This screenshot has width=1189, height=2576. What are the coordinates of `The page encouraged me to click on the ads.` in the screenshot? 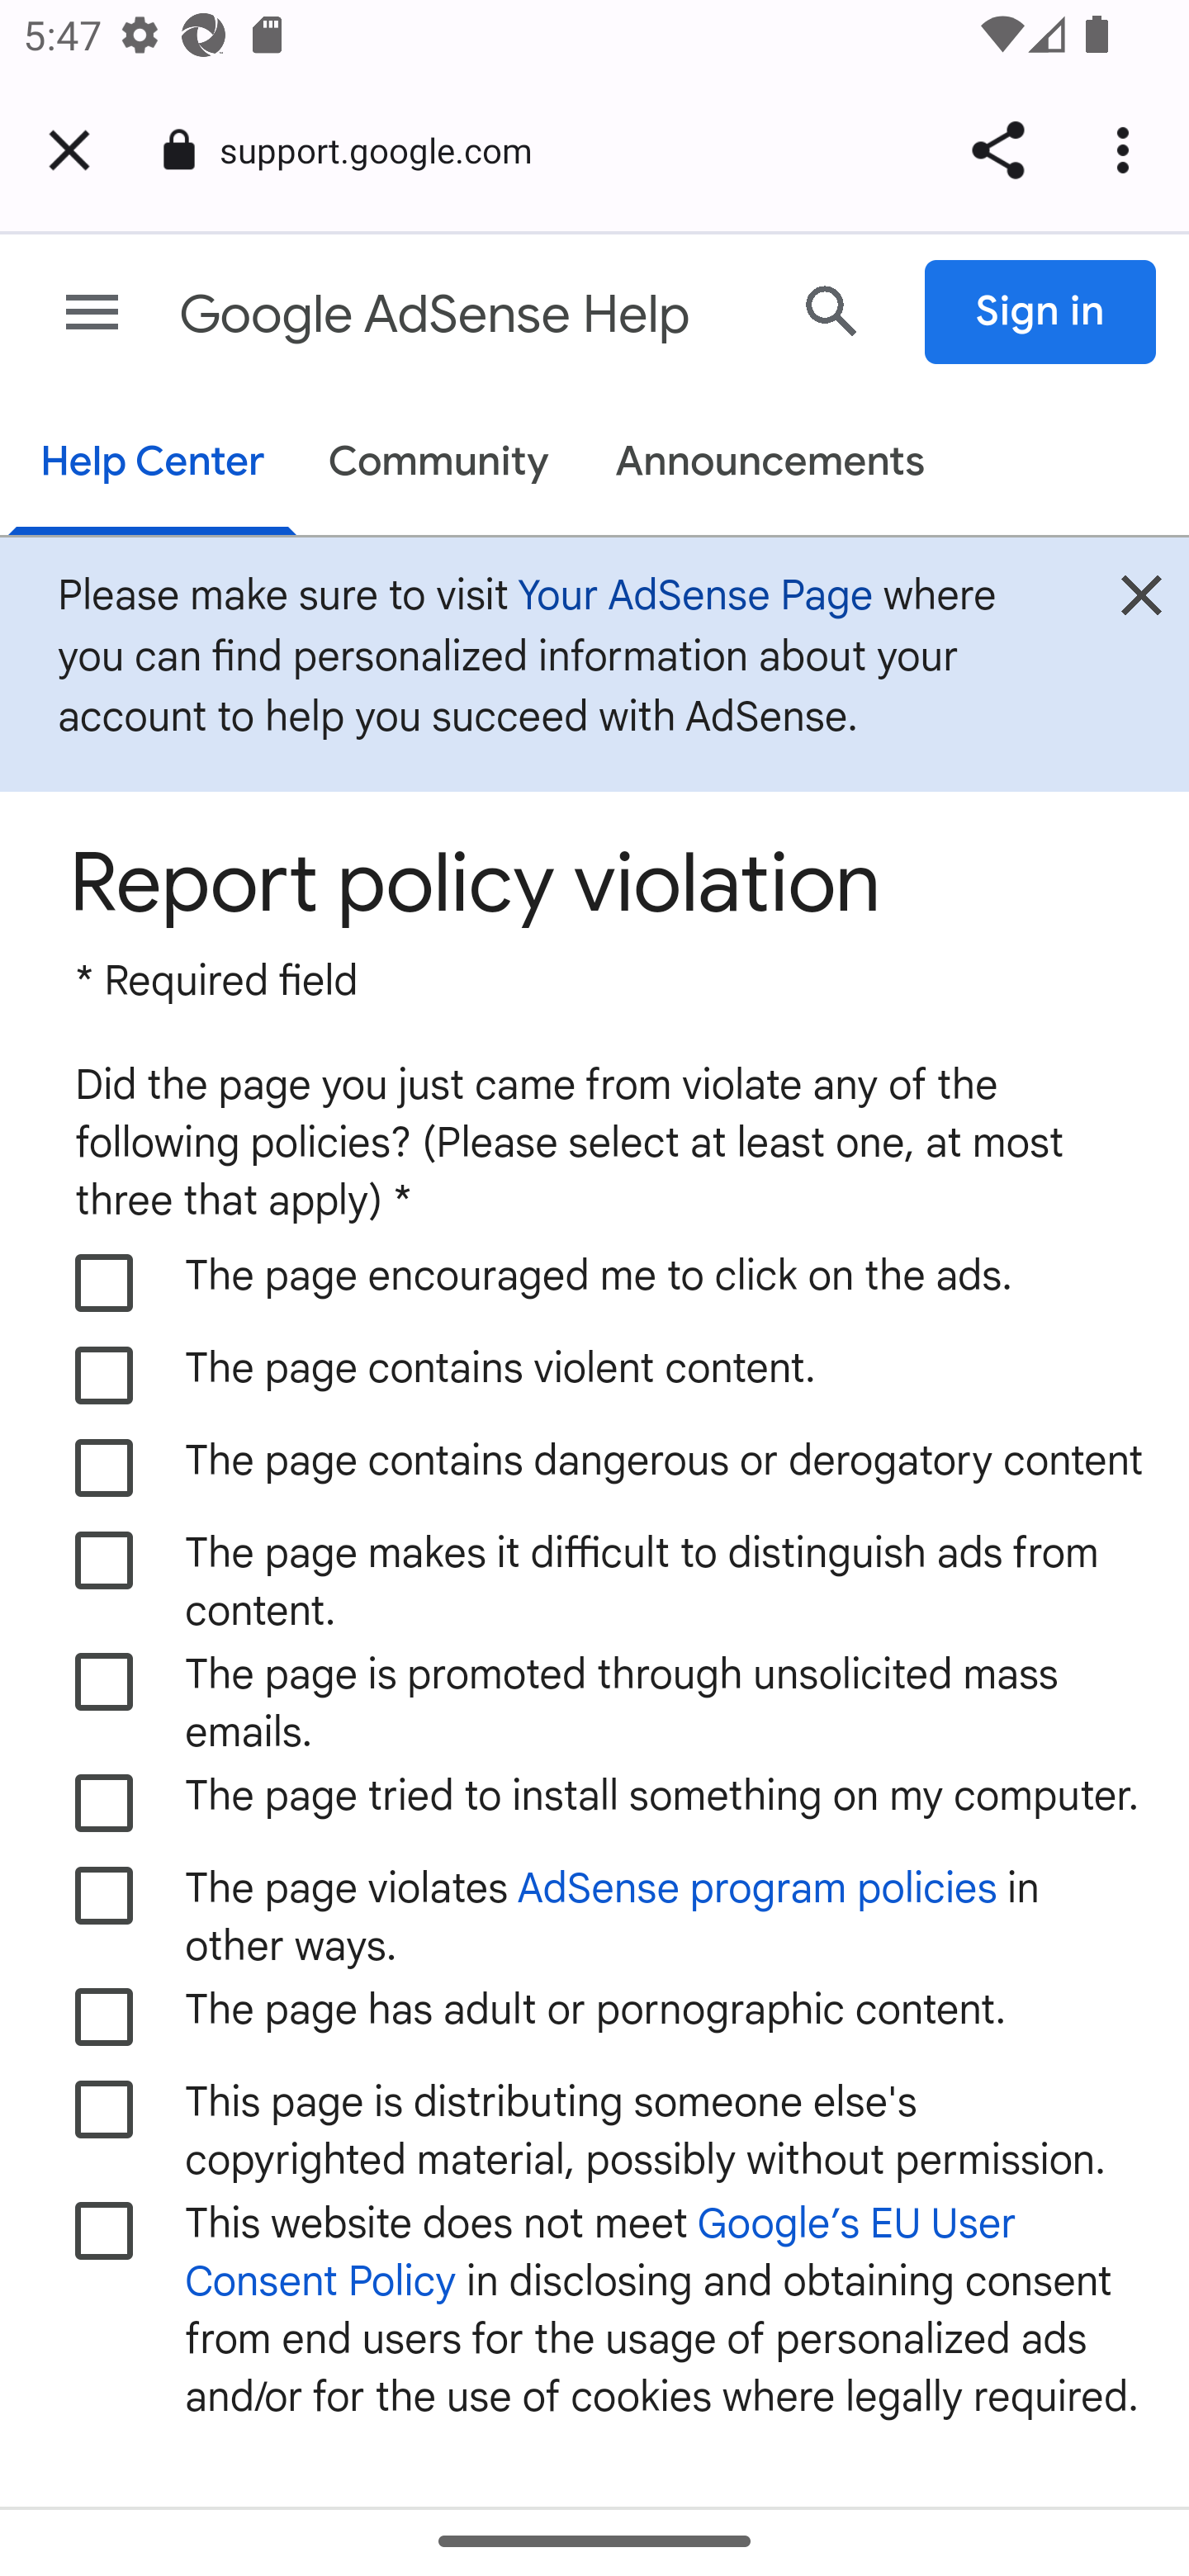 It's located at (105, 1284).